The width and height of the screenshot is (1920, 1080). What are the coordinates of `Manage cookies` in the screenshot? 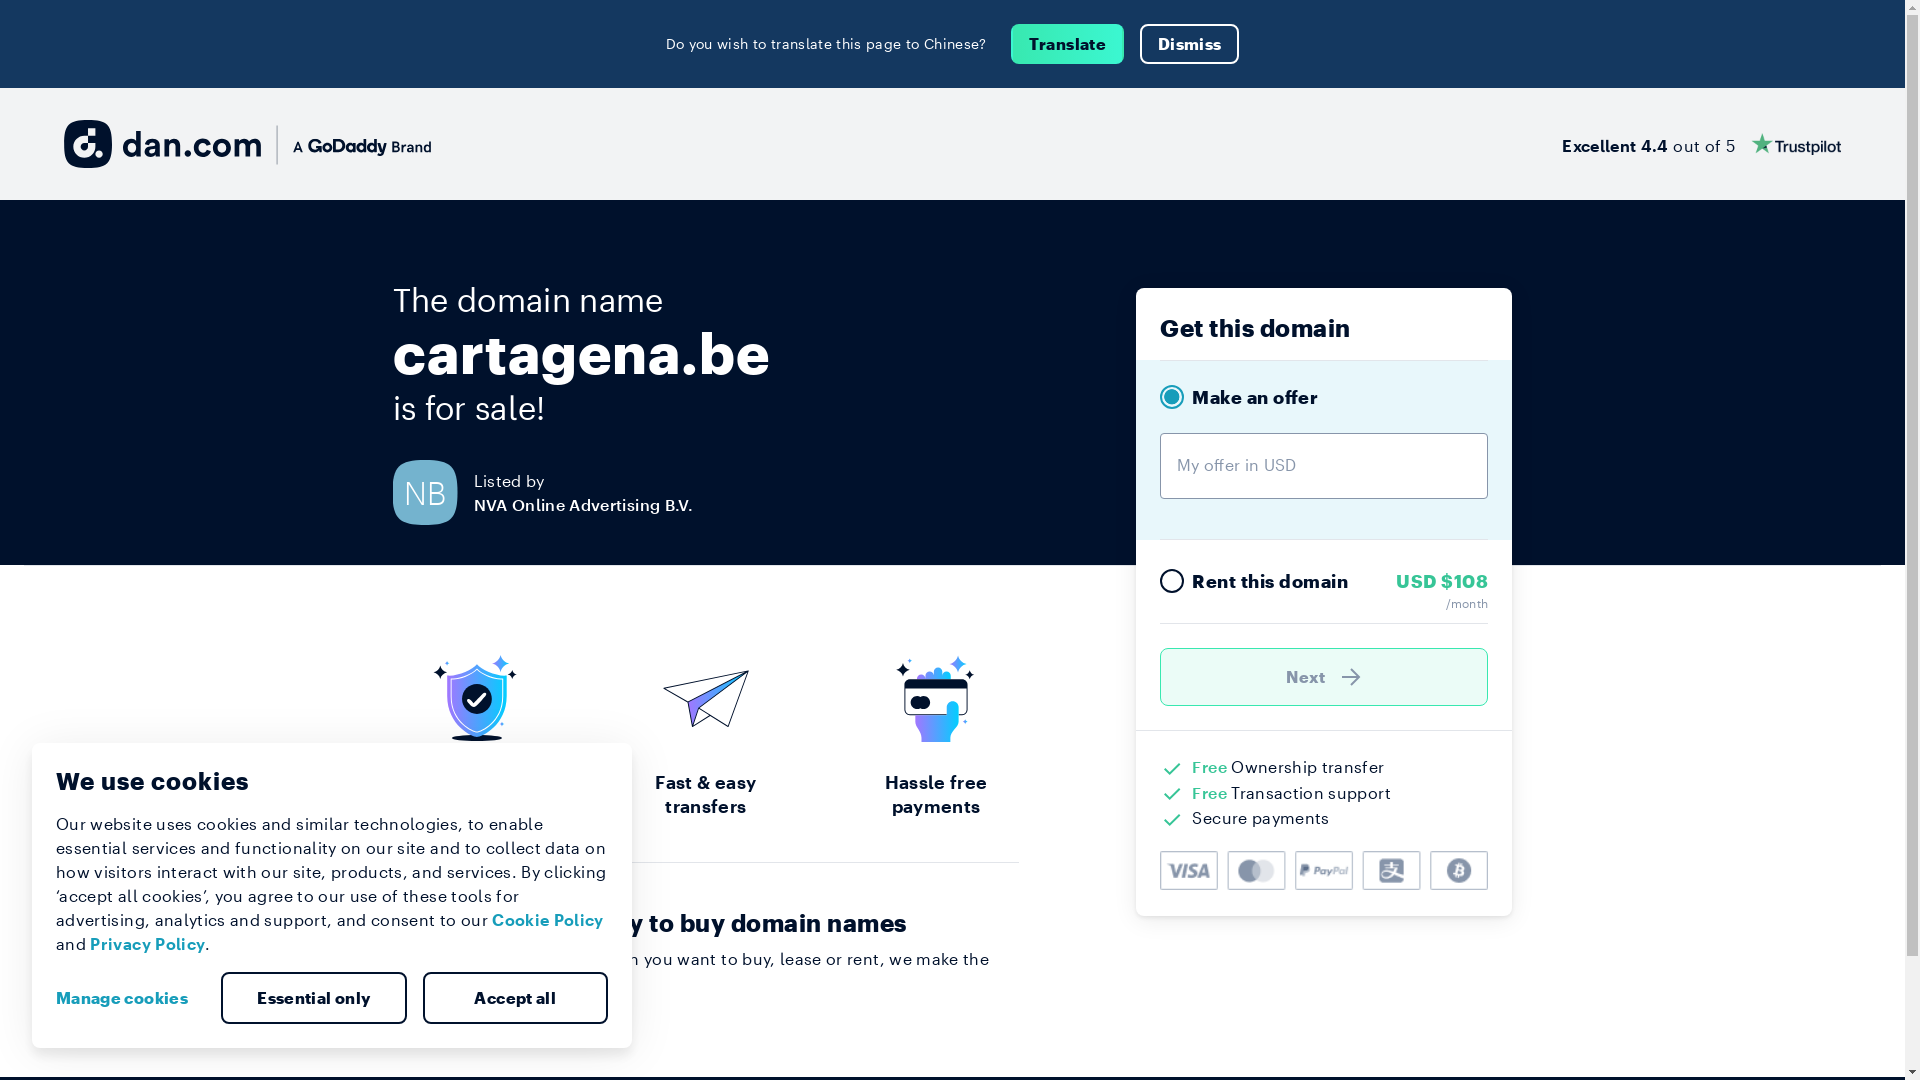 It's located at (130, 998).